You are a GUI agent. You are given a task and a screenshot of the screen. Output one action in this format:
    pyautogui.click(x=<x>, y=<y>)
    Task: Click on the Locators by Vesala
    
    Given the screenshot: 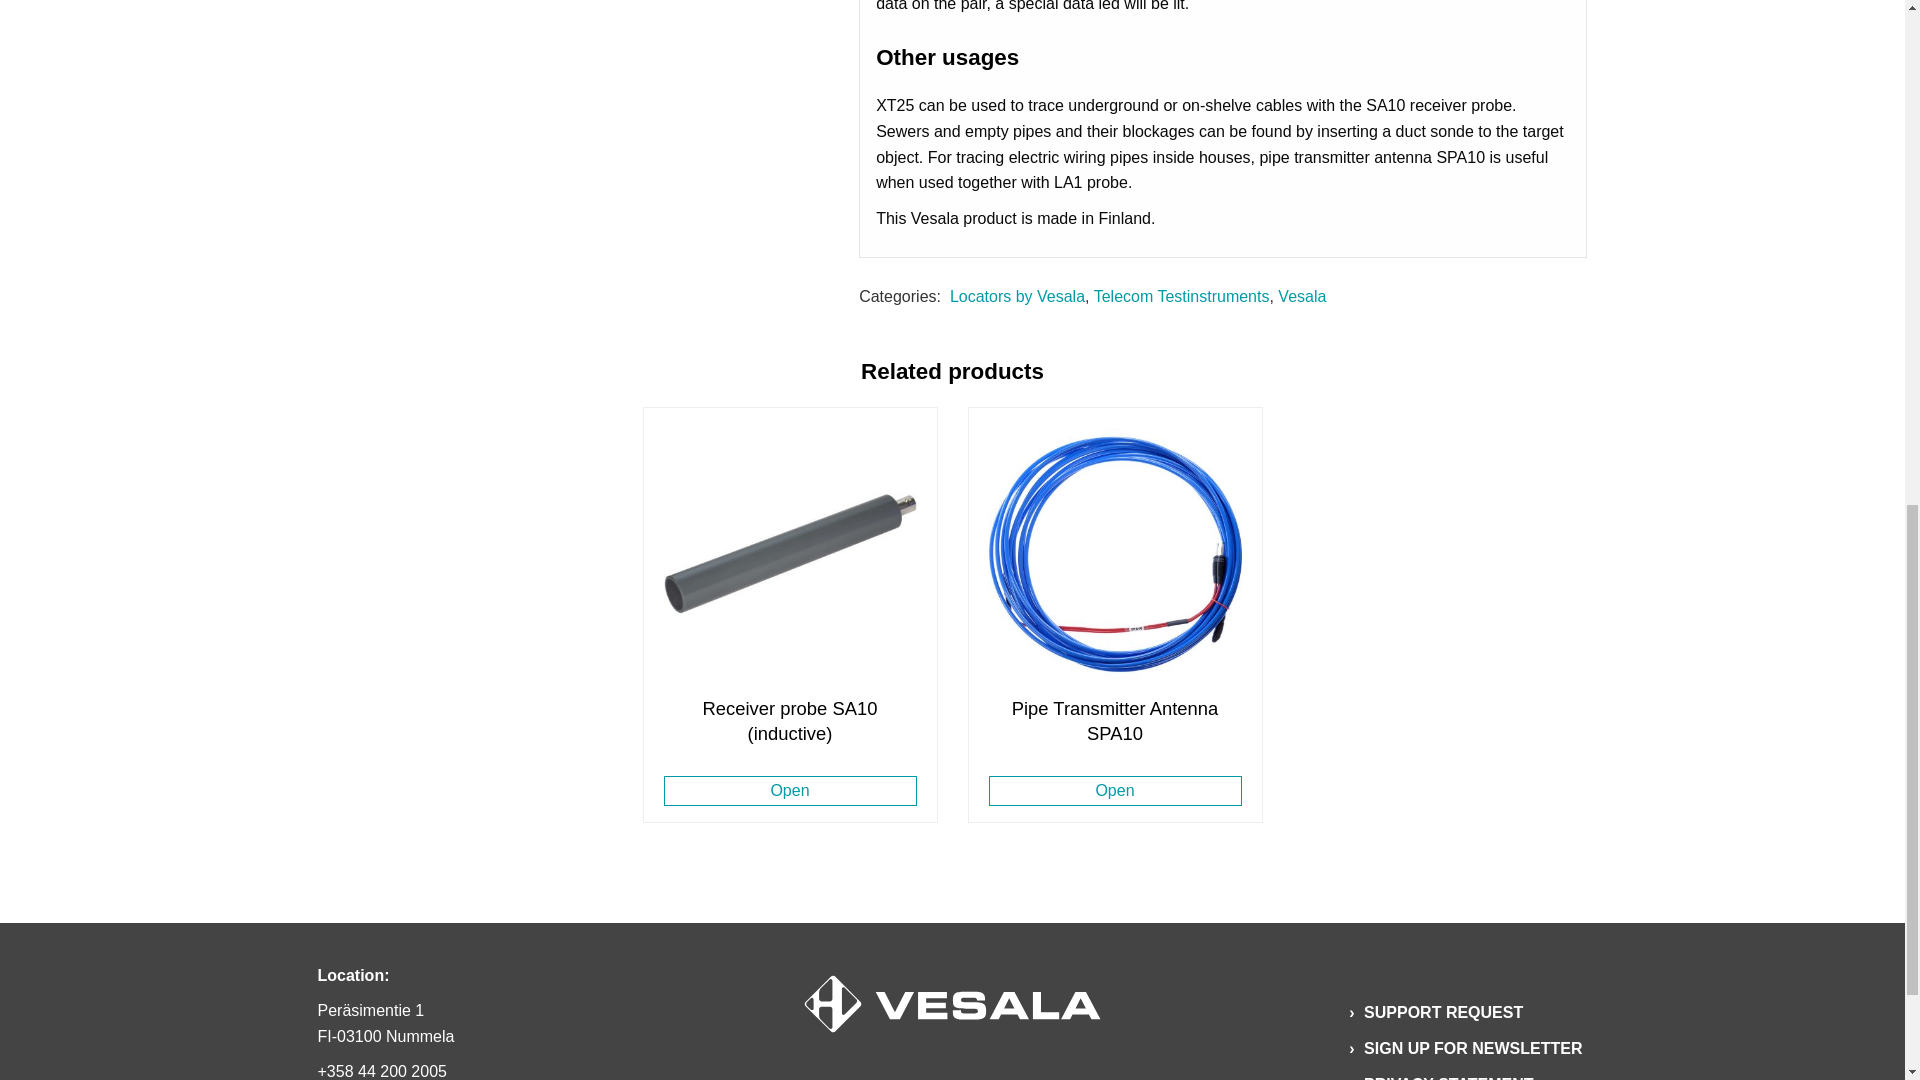 What is the action you would take?
    pyautogui.click(x=1017, y=296)
    